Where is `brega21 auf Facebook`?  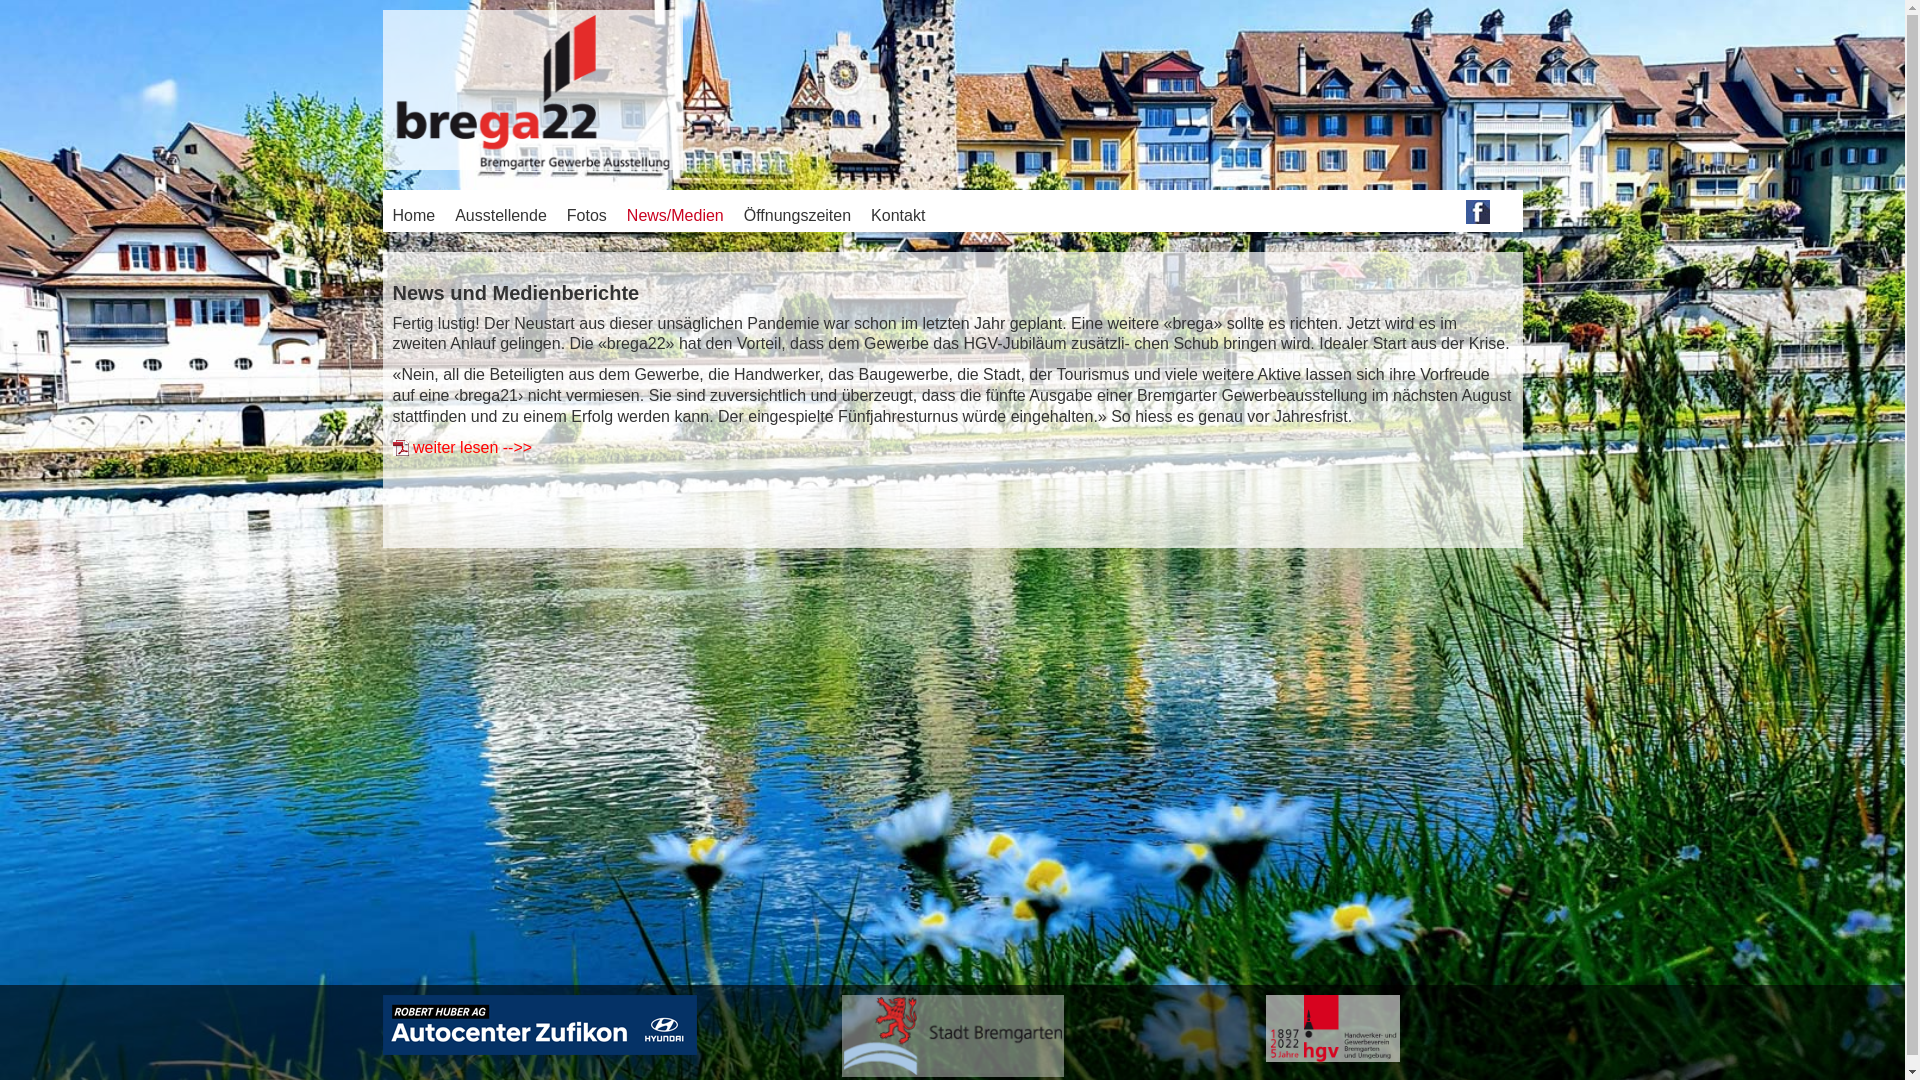
brega21 auf Facebook is located at coordinates (1478, 210).